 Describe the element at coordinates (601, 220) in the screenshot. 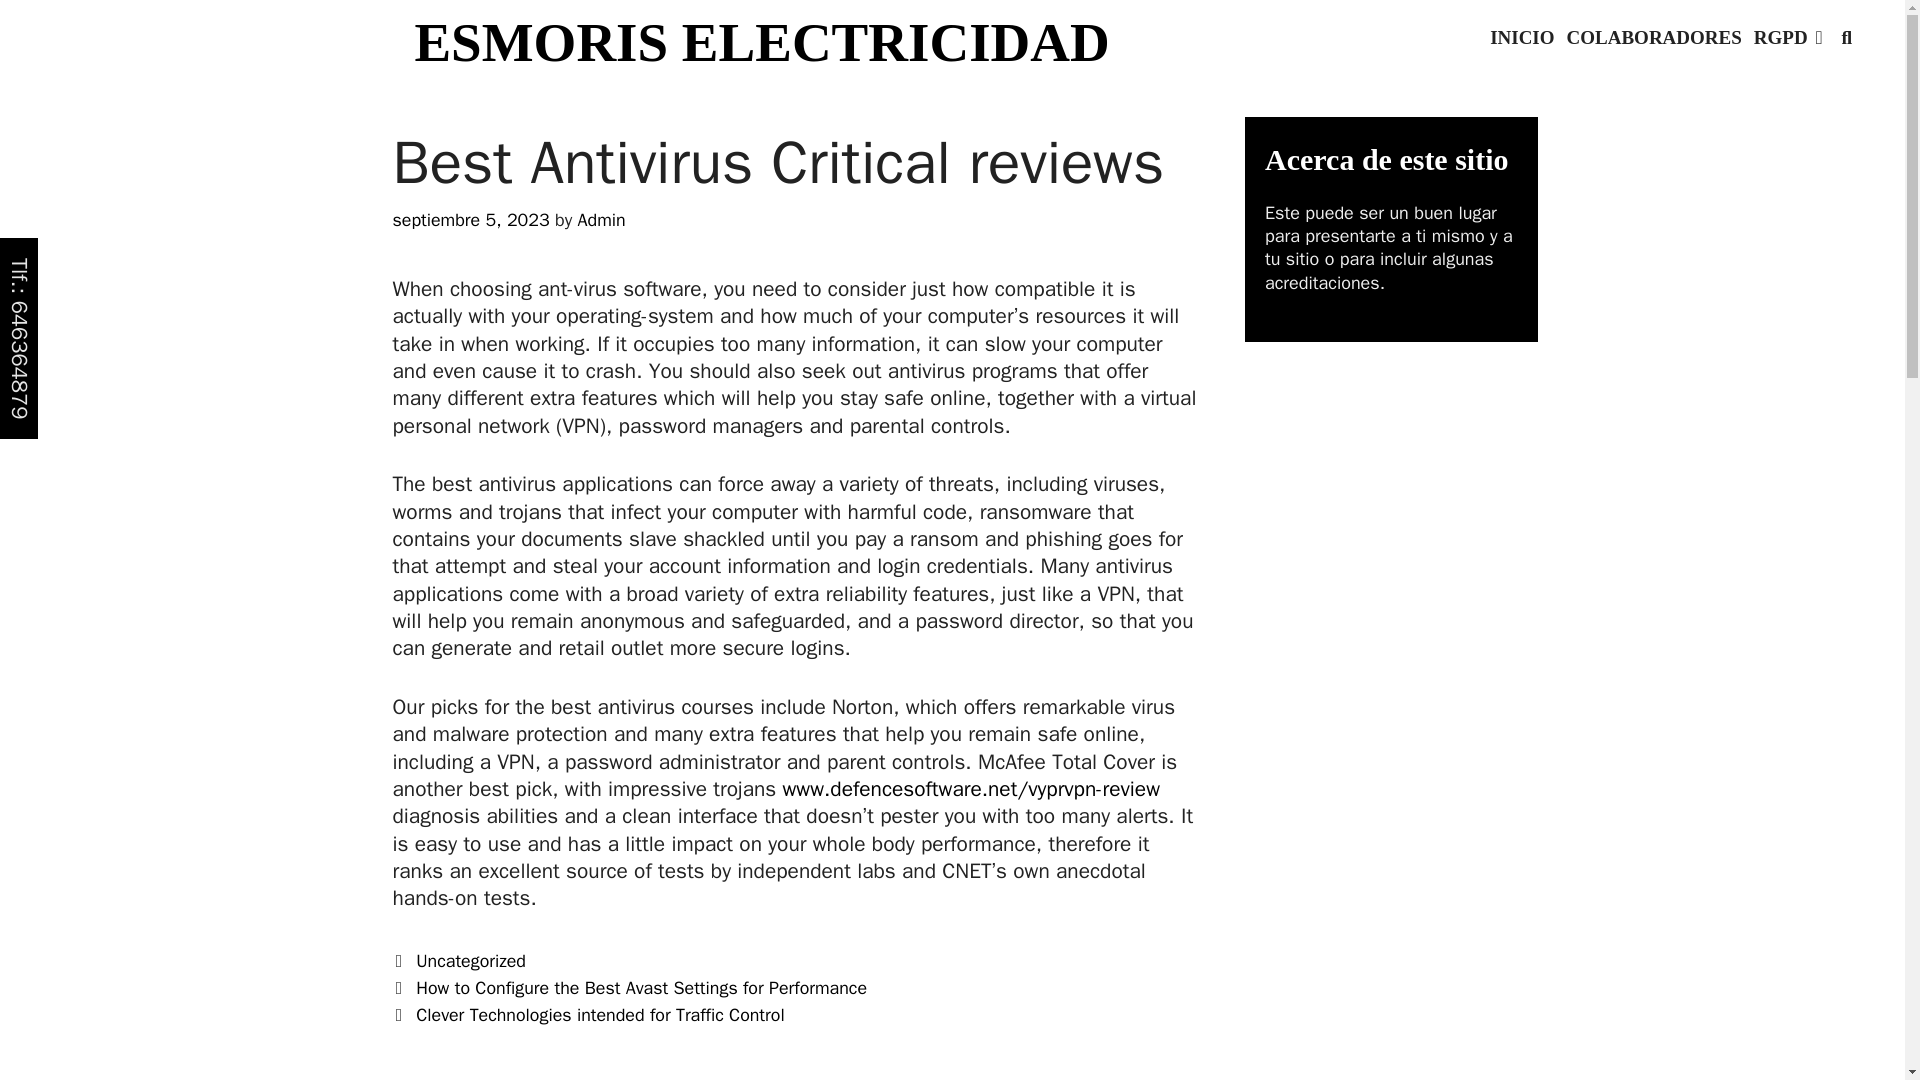

I see `Admin` at that location.